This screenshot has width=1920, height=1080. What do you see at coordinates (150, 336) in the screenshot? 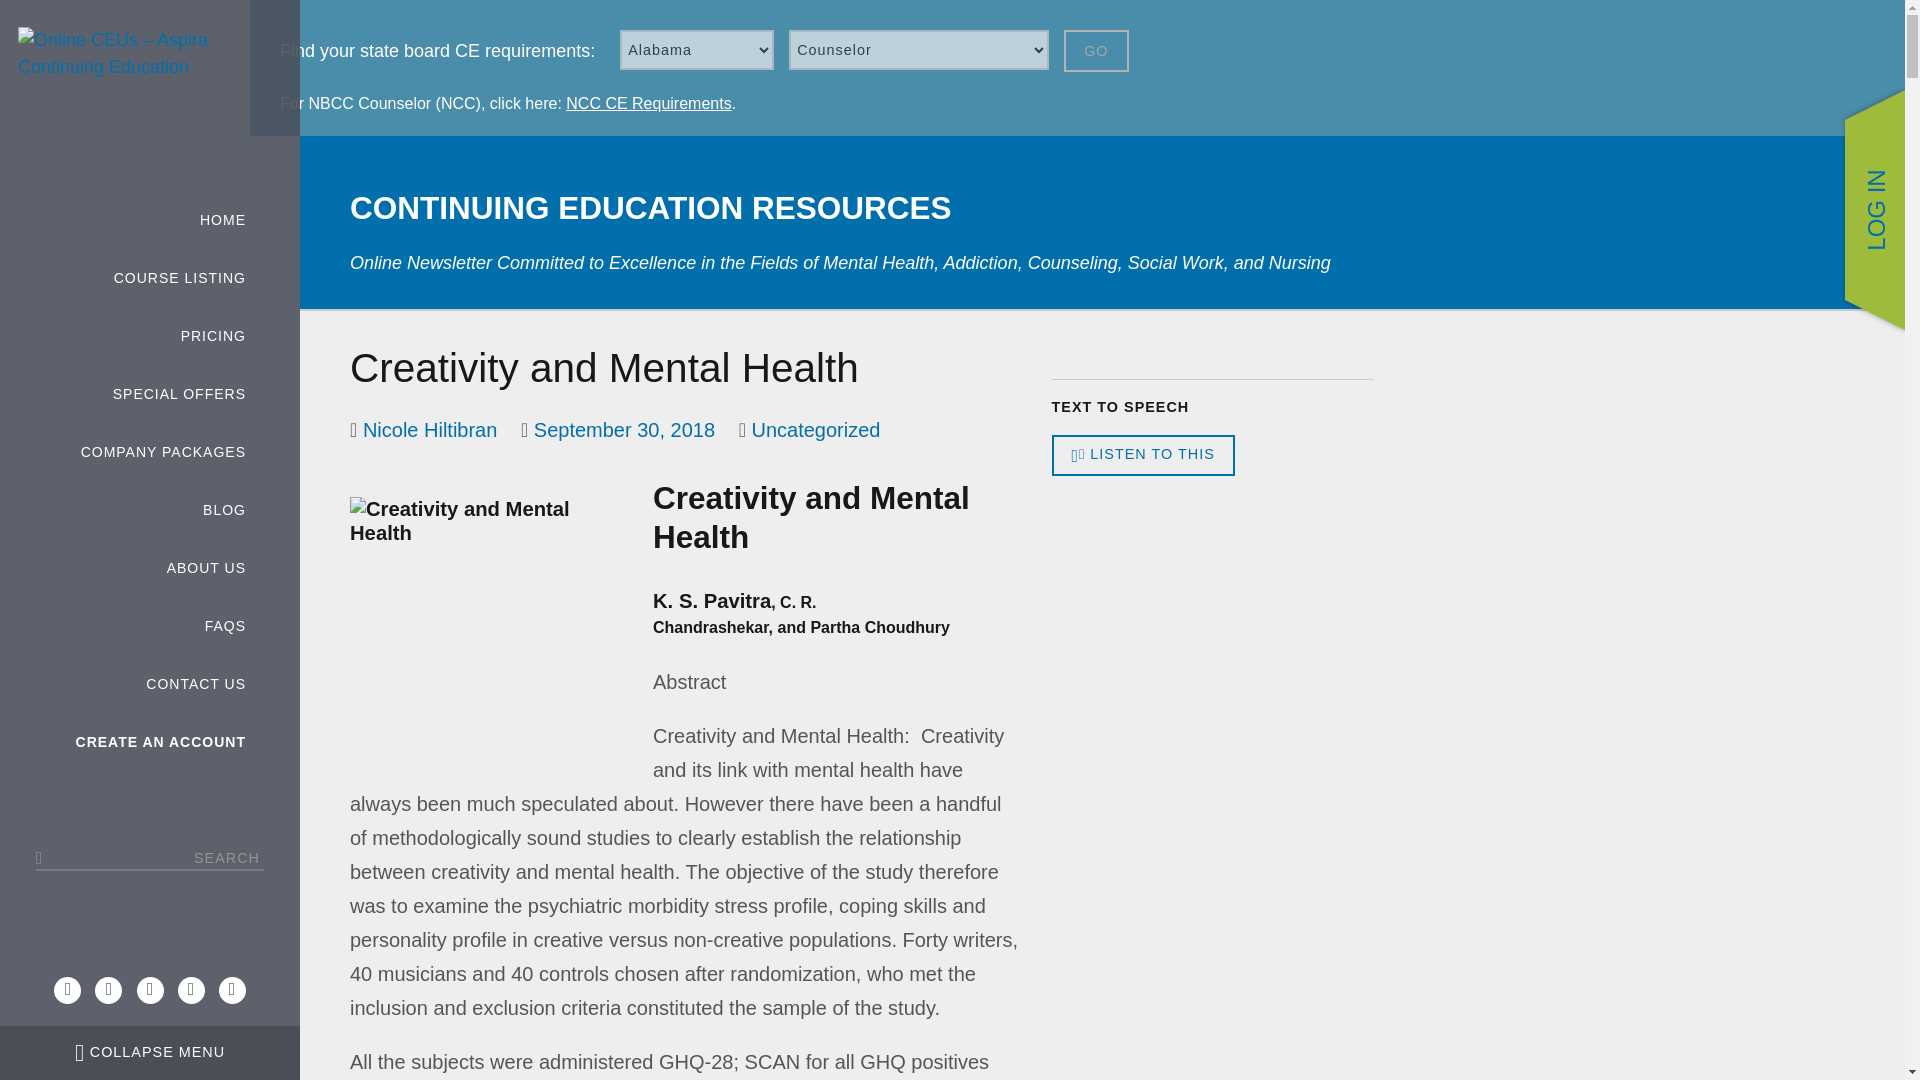
I see `PRICING` at bounding box center [150, 336].